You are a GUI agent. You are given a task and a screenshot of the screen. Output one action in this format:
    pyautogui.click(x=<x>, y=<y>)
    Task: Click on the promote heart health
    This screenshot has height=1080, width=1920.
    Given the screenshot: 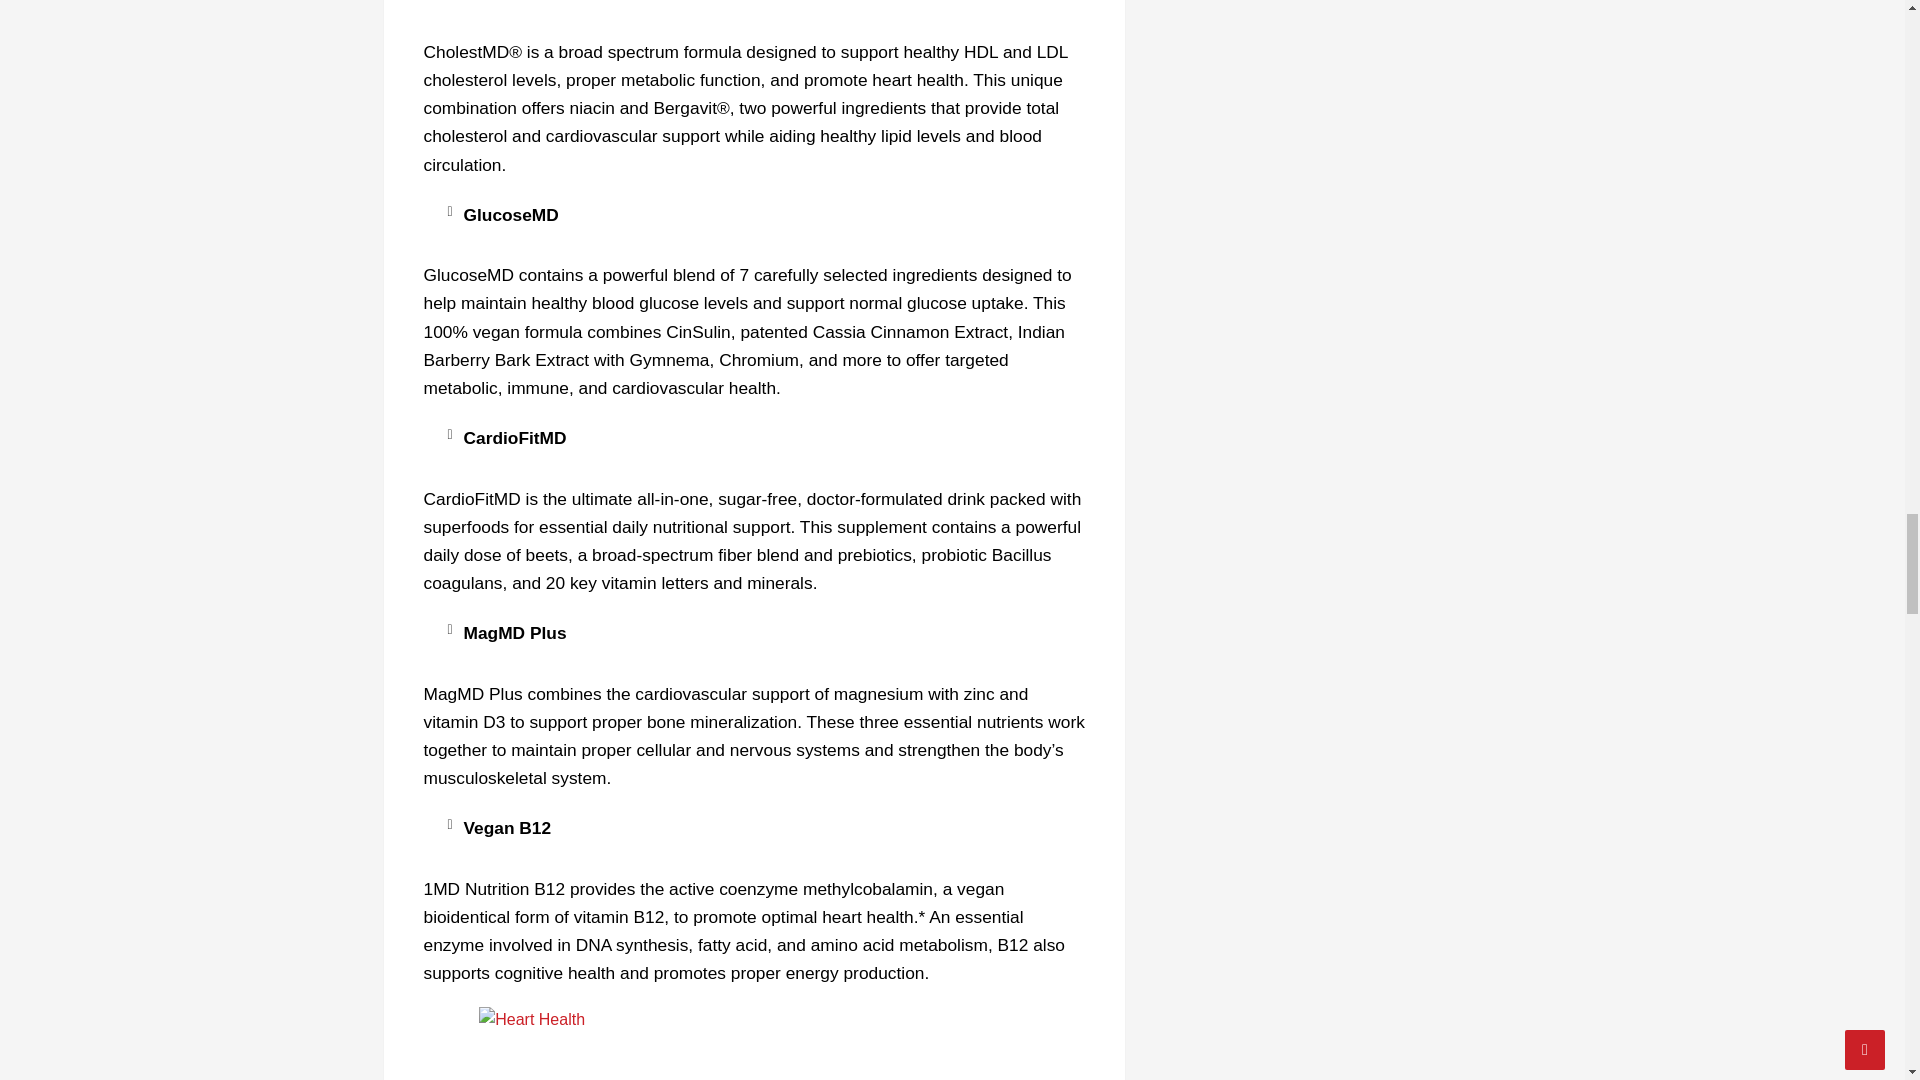 What is the action you would take?
    pyautogui.click(x=880, y=80)
    